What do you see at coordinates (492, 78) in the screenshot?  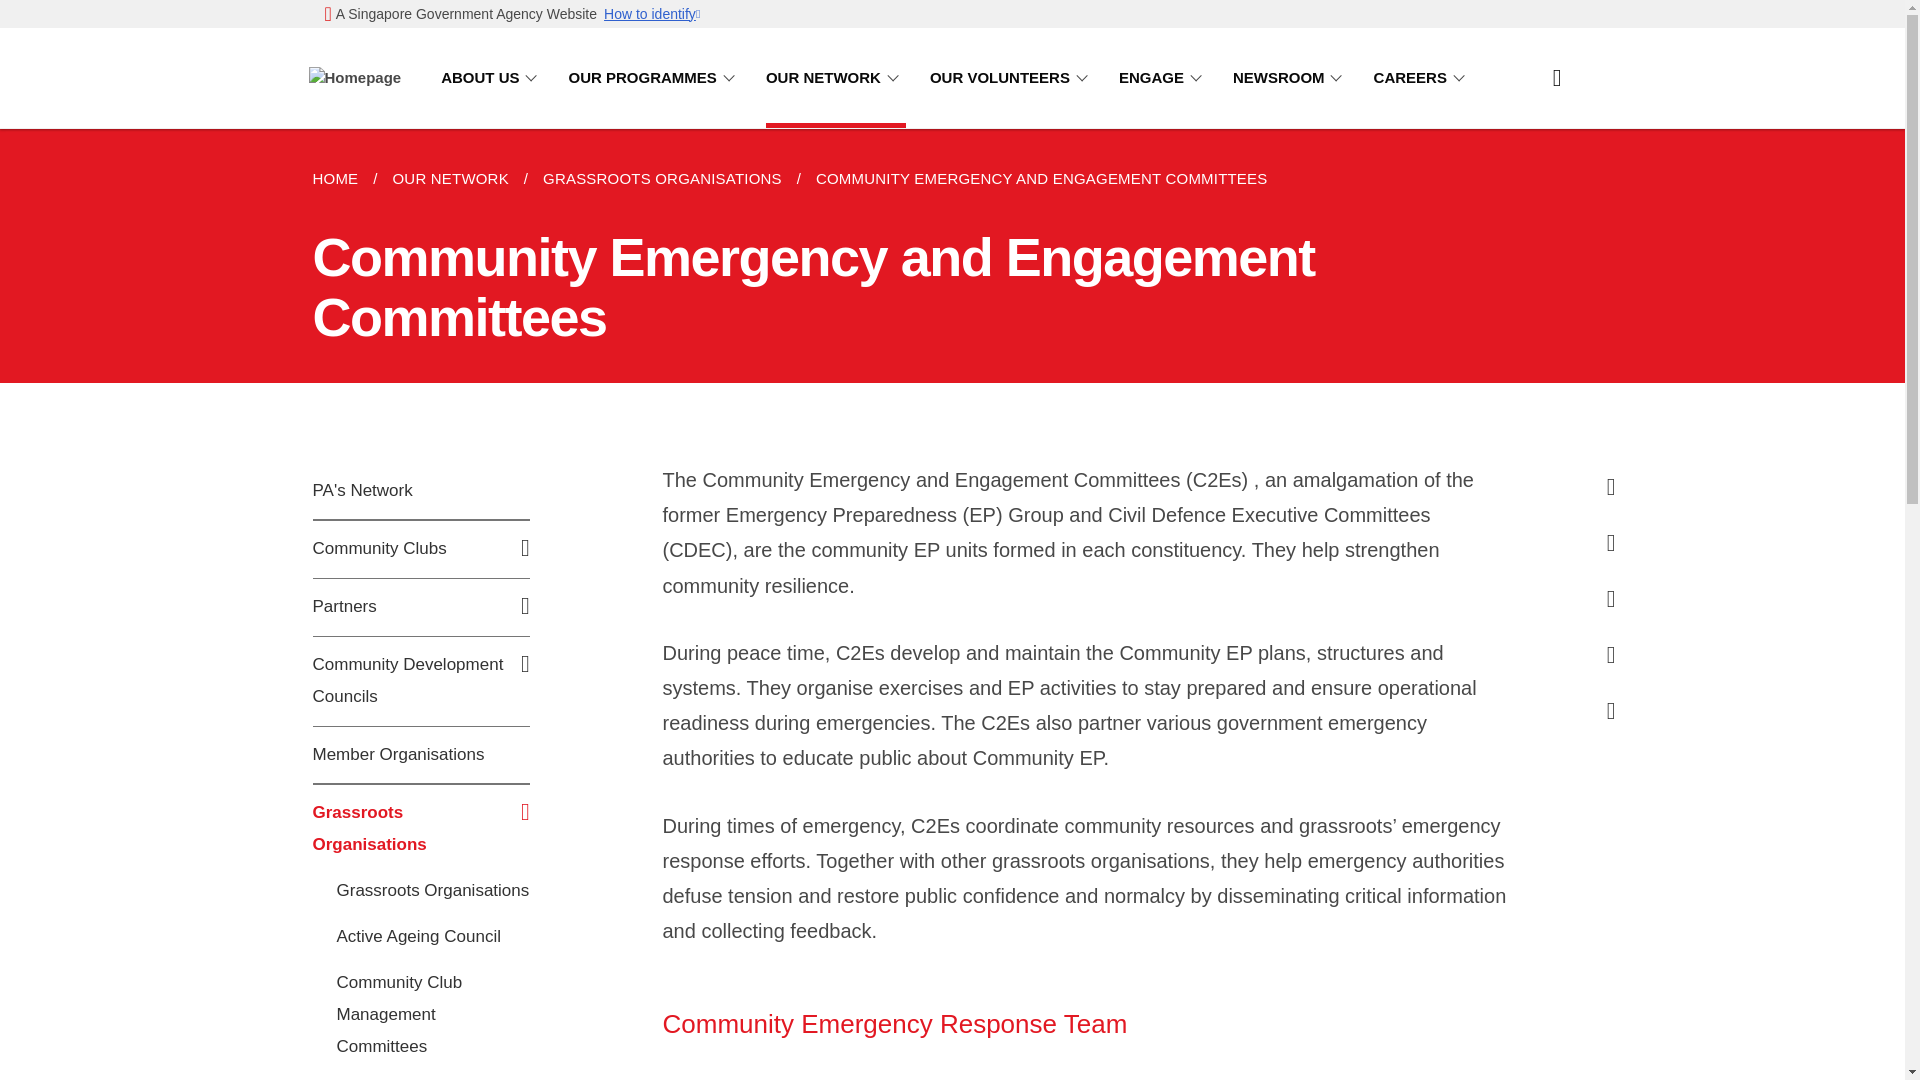 I see `ABOUT US` at bounding box center [492, 78].